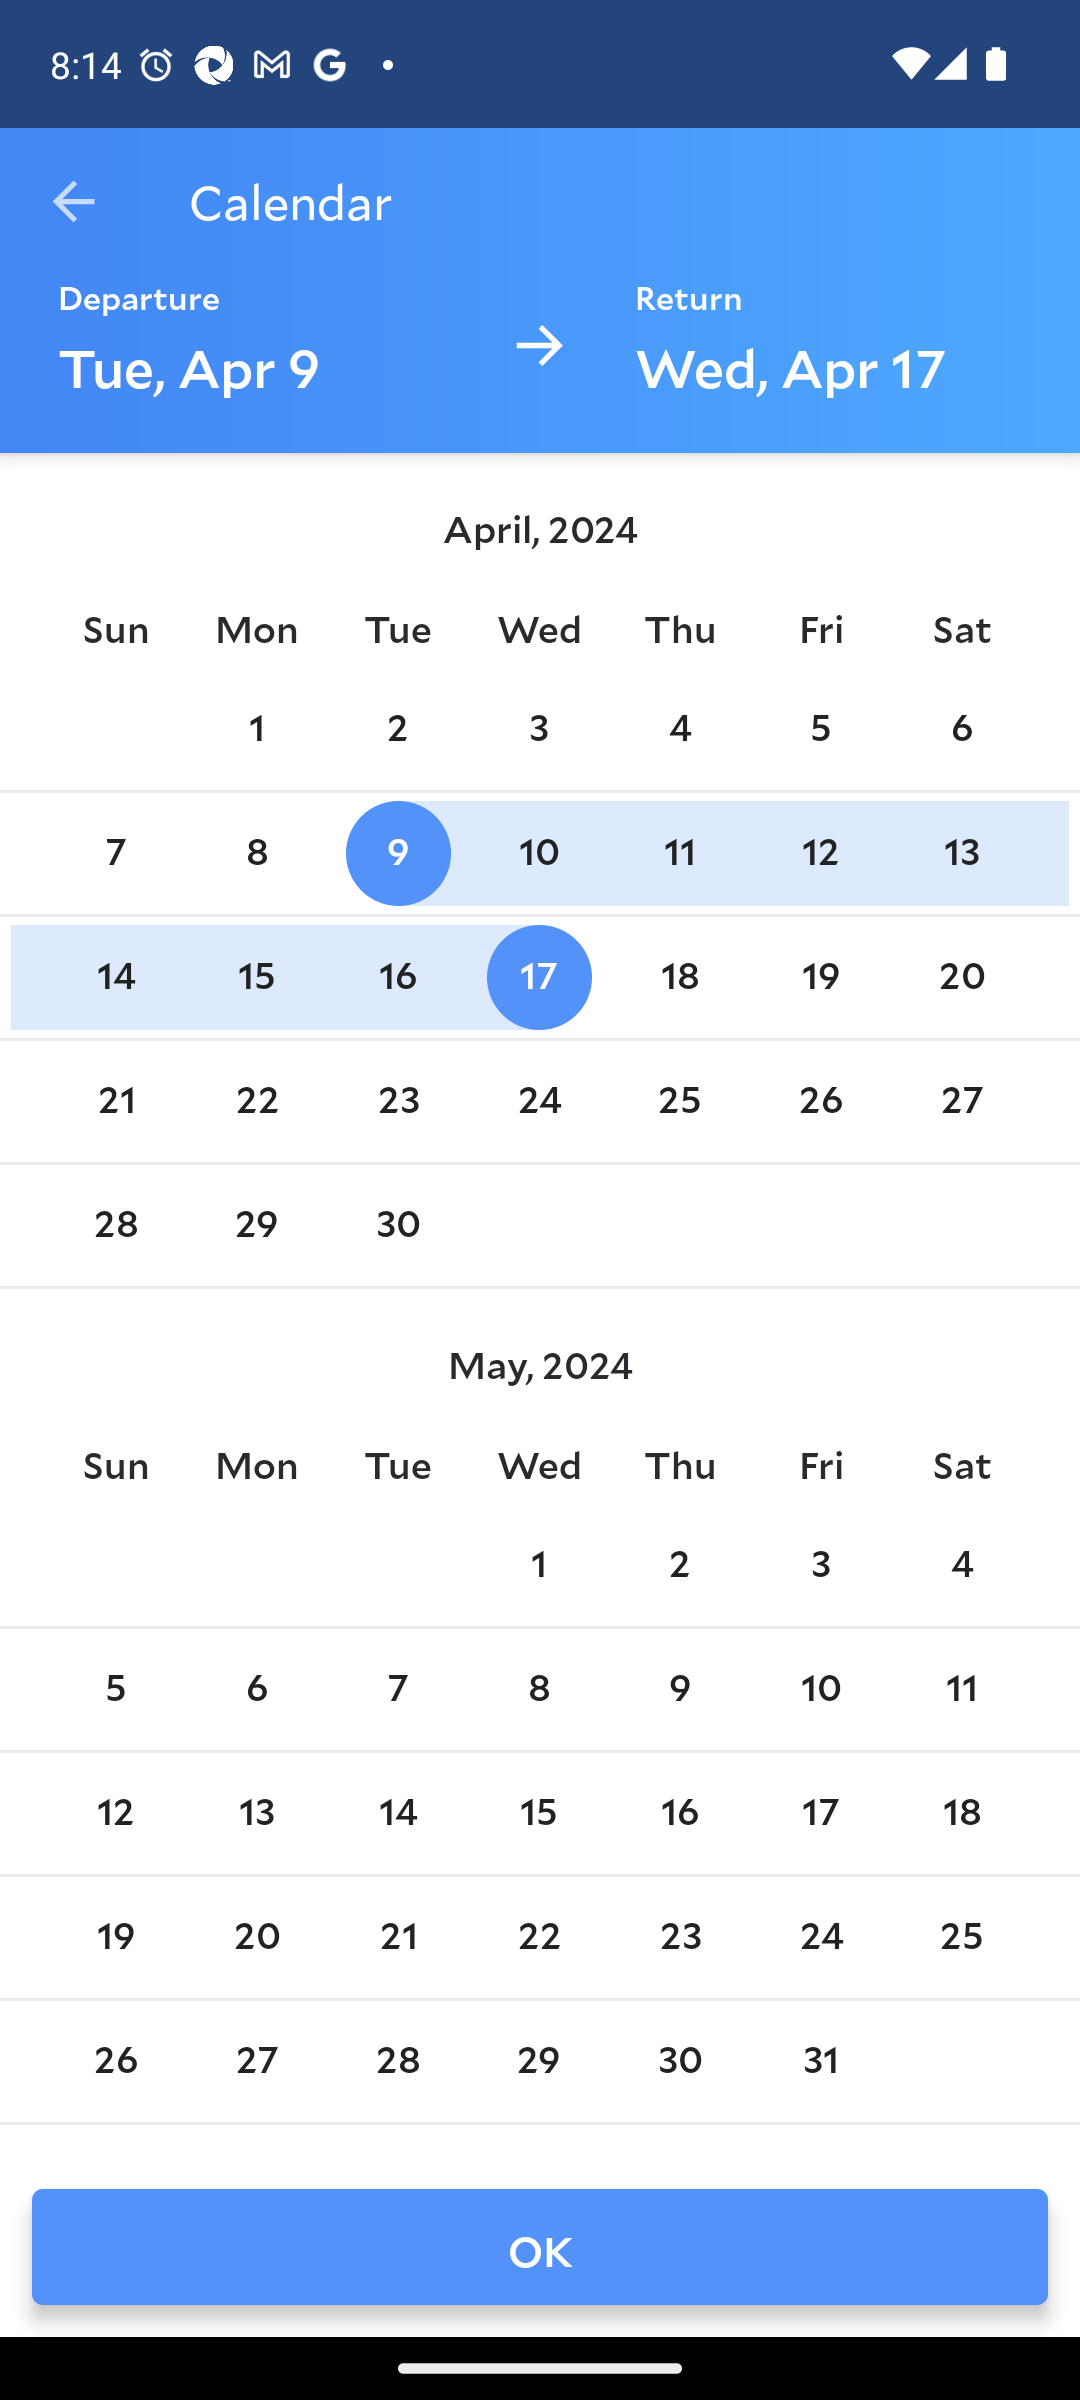 The image size is (1080, 2400). Describe the element at coordinates (820, 2061) in the screenshot. I see `31` at that location.